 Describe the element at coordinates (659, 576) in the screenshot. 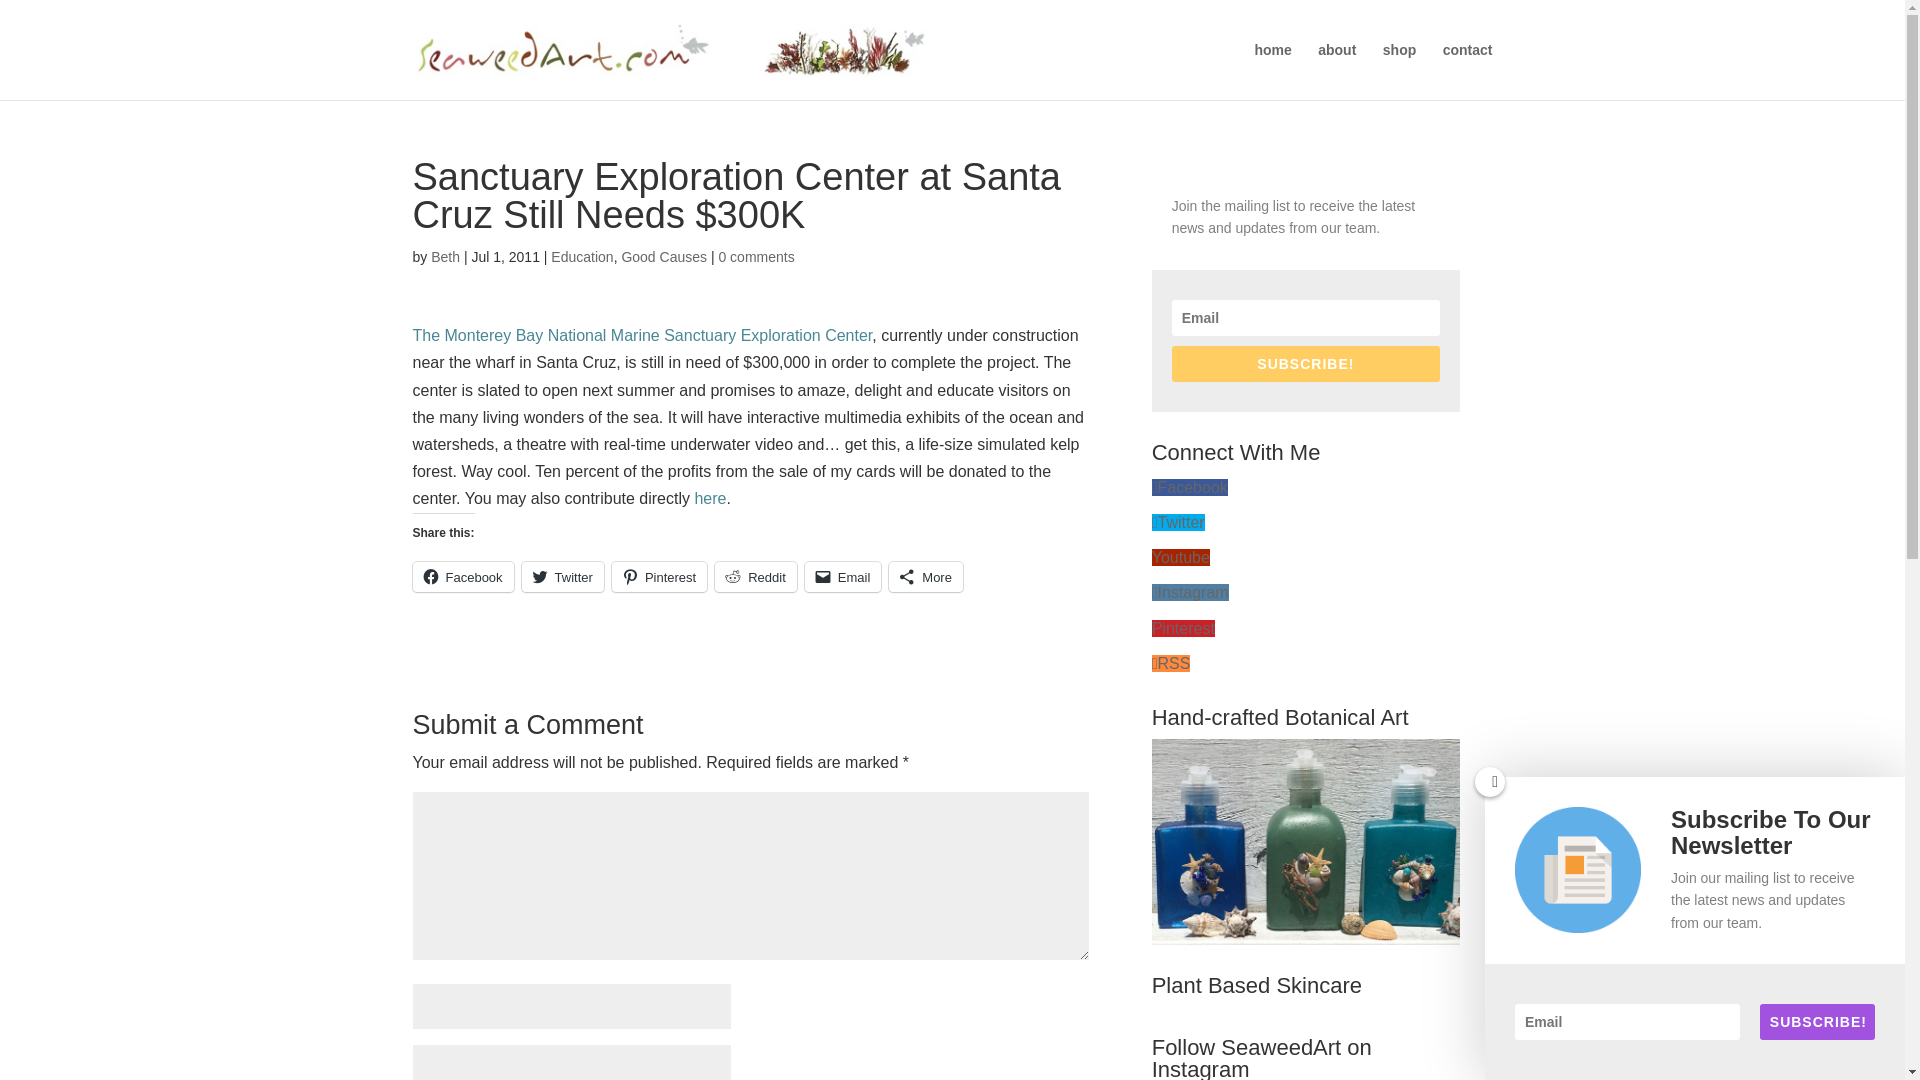

I see `Click to share on Pinterest` at that location.